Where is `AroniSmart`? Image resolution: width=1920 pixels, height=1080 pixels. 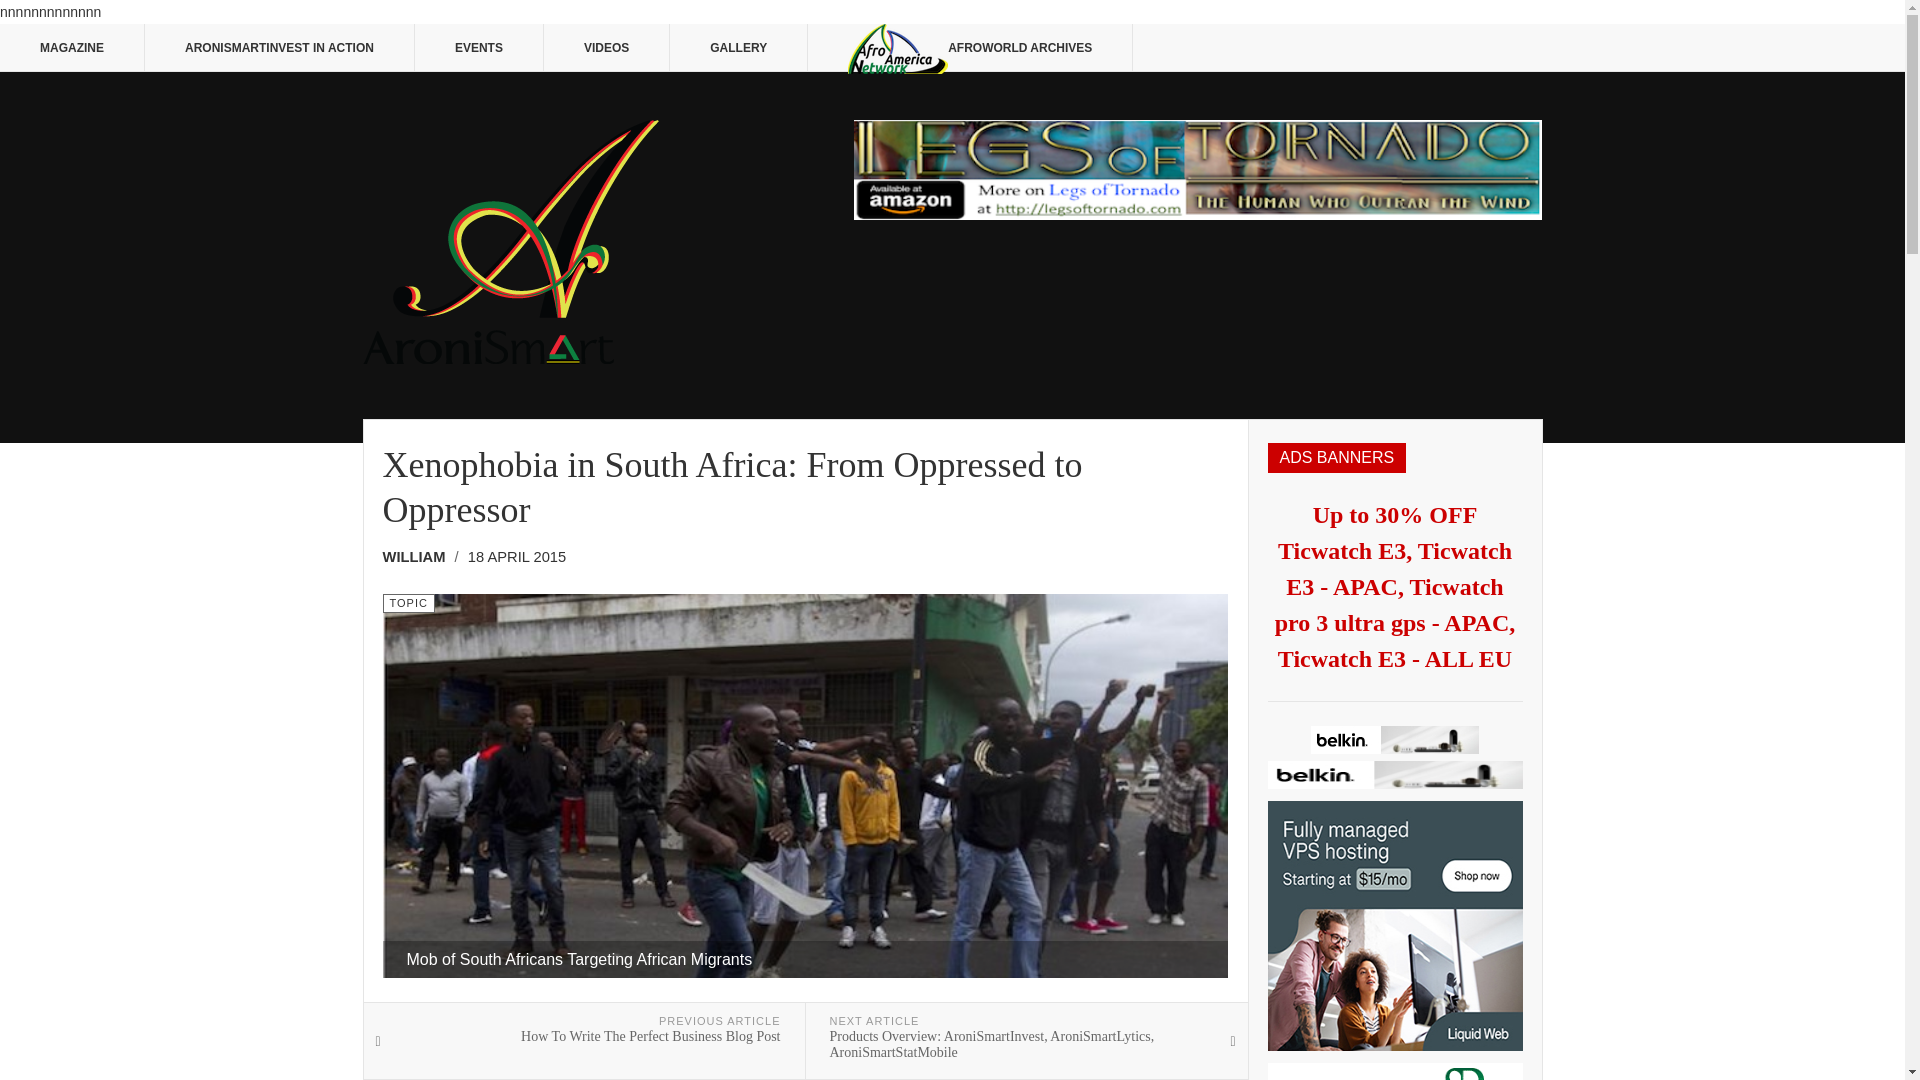 AroniSmart is located at coordinates (510, 241).